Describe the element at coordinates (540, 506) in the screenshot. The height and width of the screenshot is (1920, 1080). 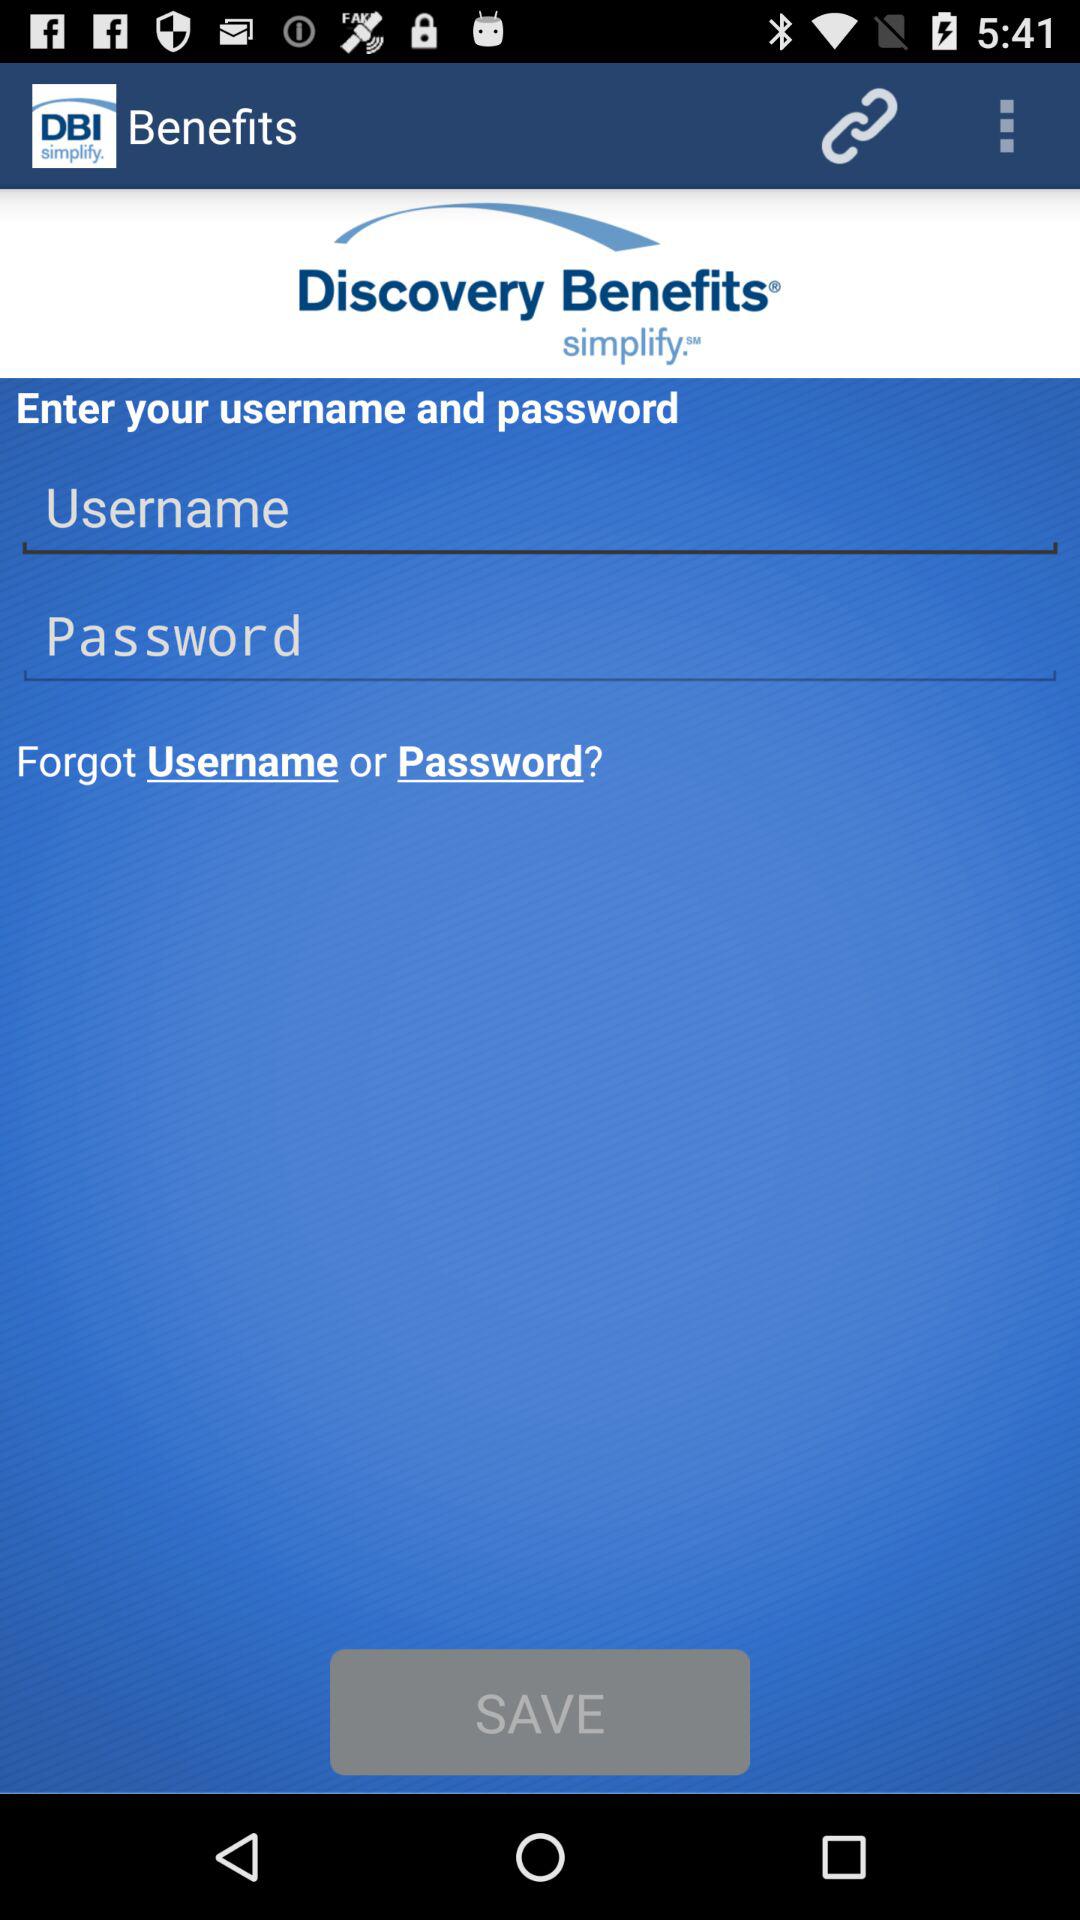
I see `input username` at that location.